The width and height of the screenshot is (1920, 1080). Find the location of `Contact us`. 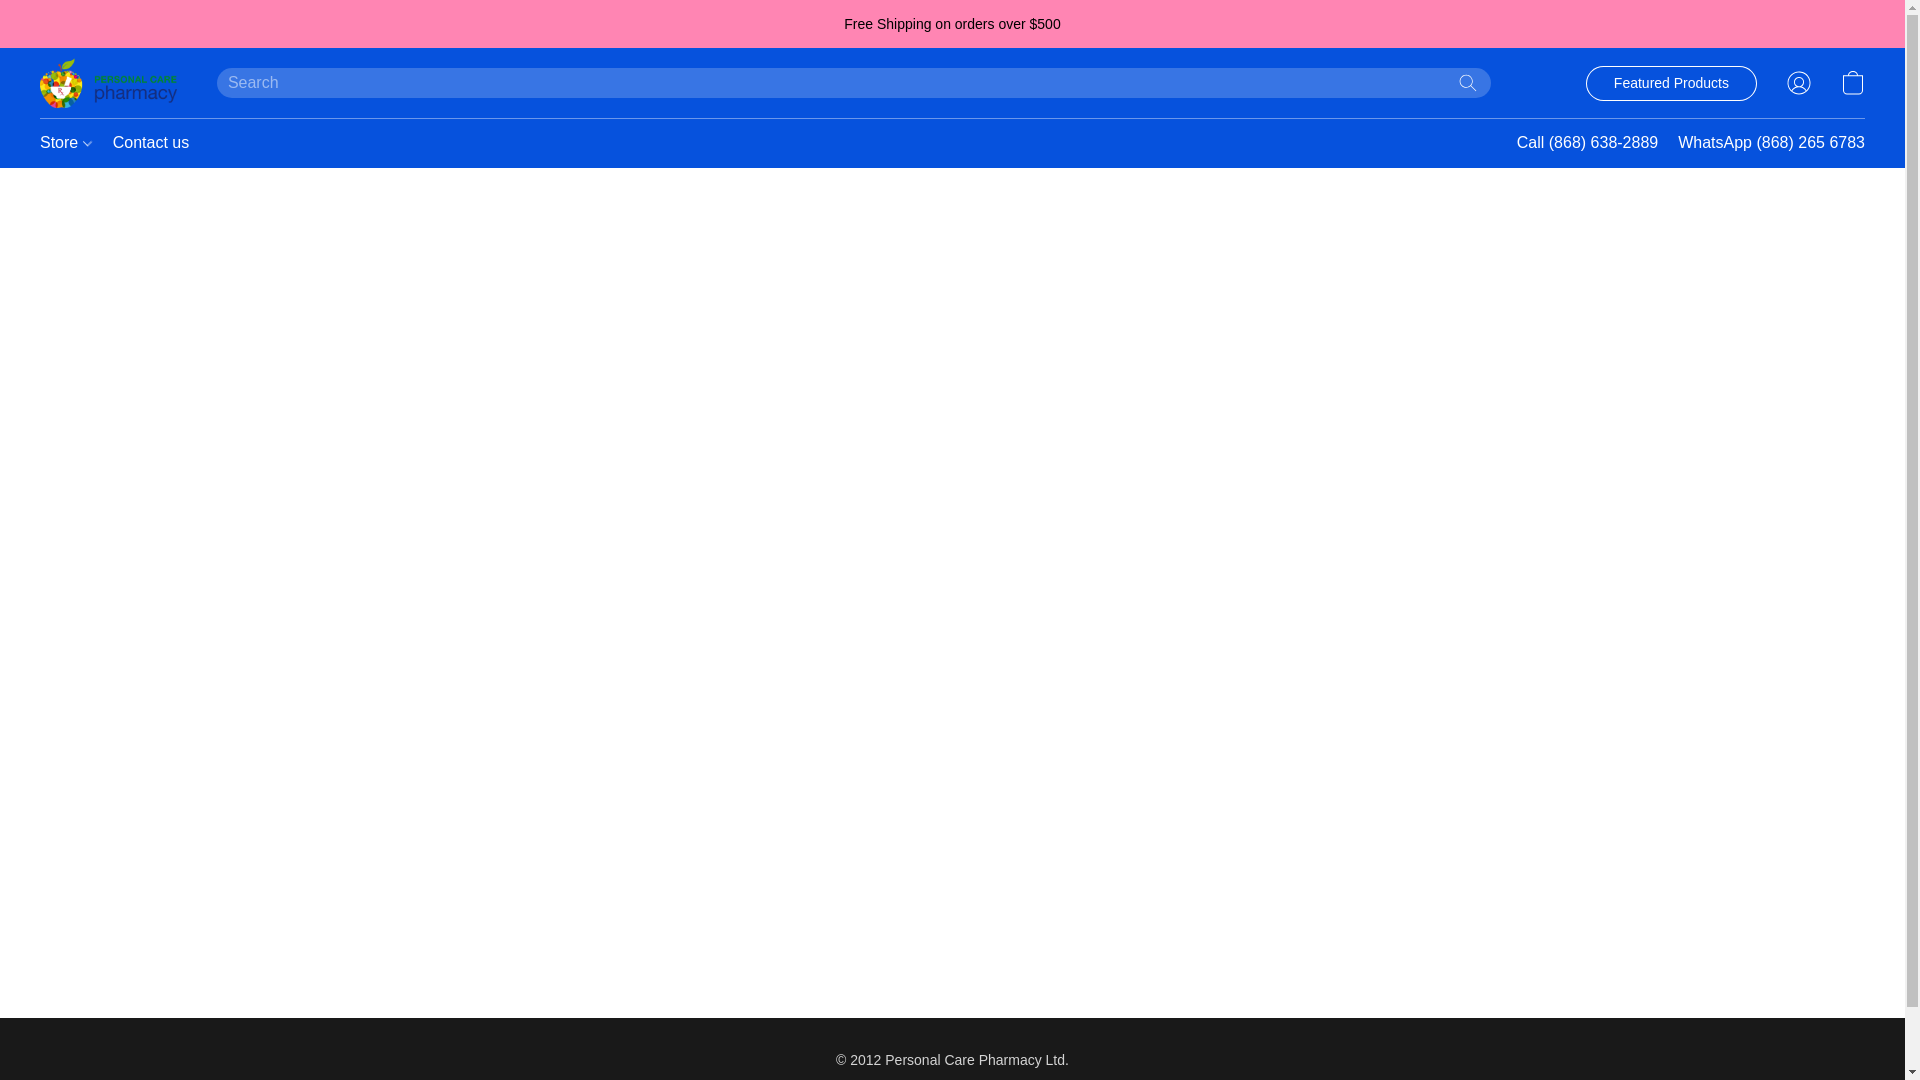

Contact us is located at coordinates (146, 143).